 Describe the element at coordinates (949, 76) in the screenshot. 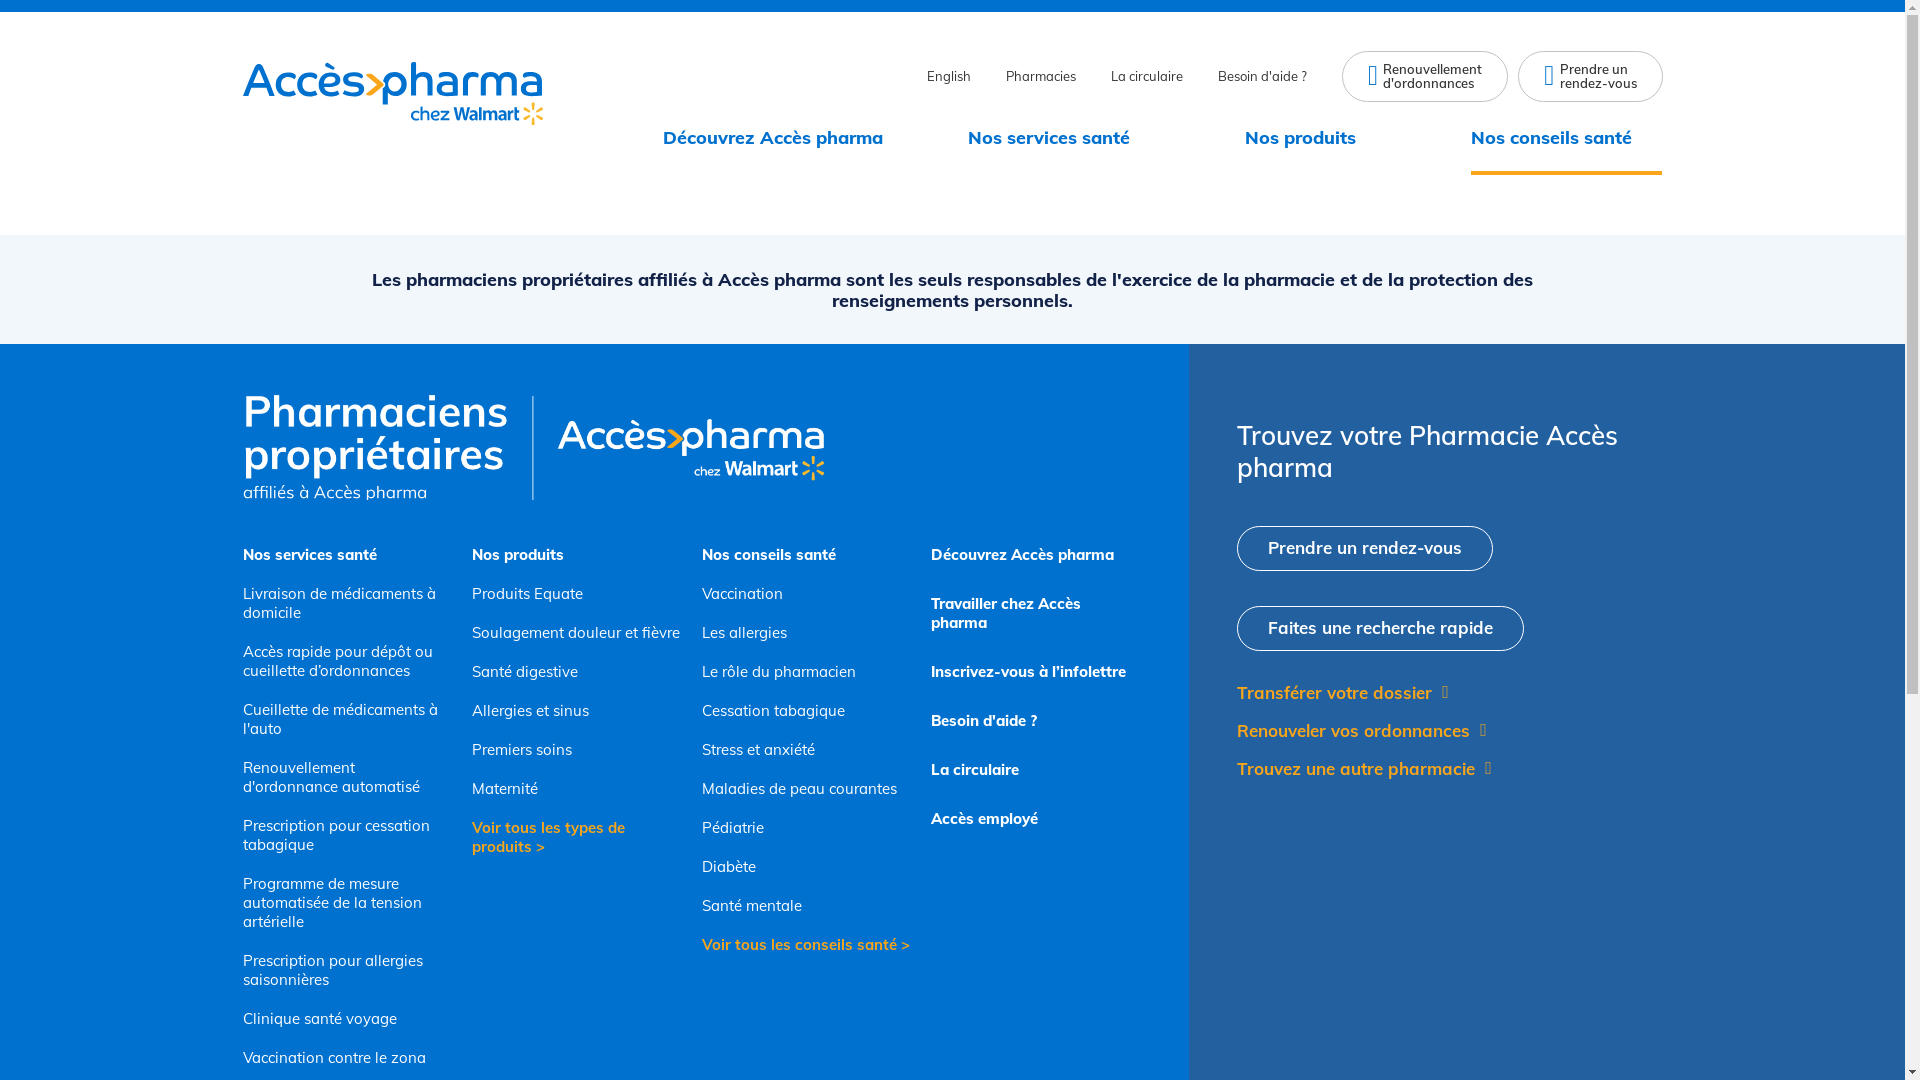

I see `English` at that location.